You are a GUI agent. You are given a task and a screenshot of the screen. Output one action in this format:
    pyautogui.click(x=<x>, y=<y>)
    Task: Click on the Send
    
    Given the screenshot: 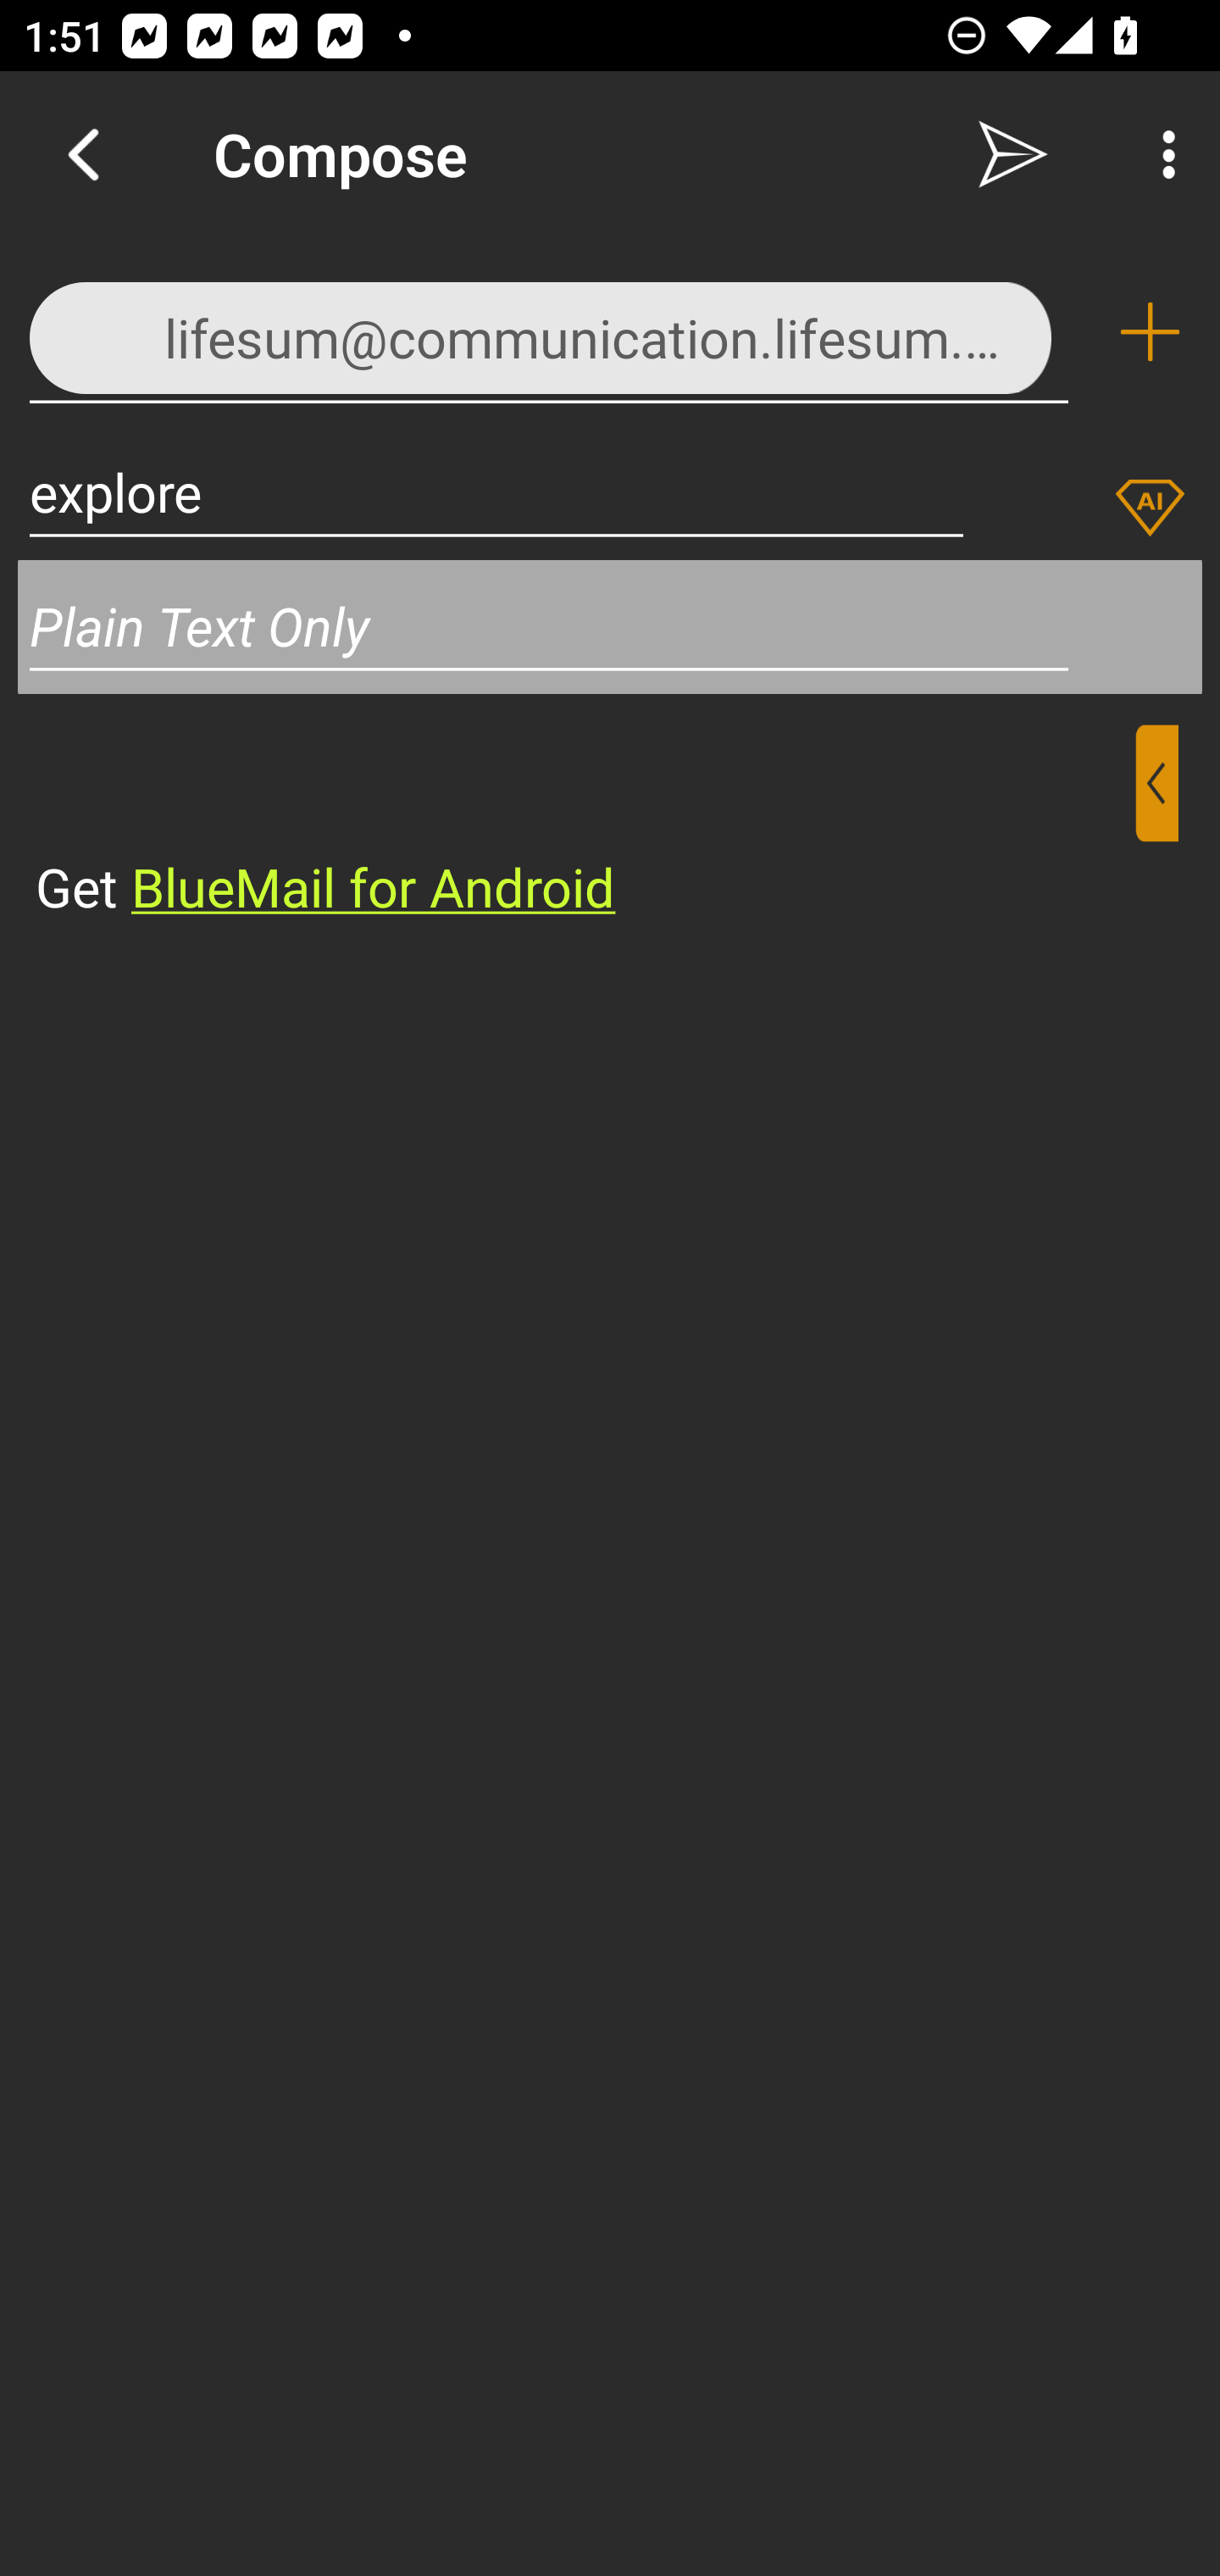 What is the action you would take?
    pyautogui.click(x=1013, y=154)
    